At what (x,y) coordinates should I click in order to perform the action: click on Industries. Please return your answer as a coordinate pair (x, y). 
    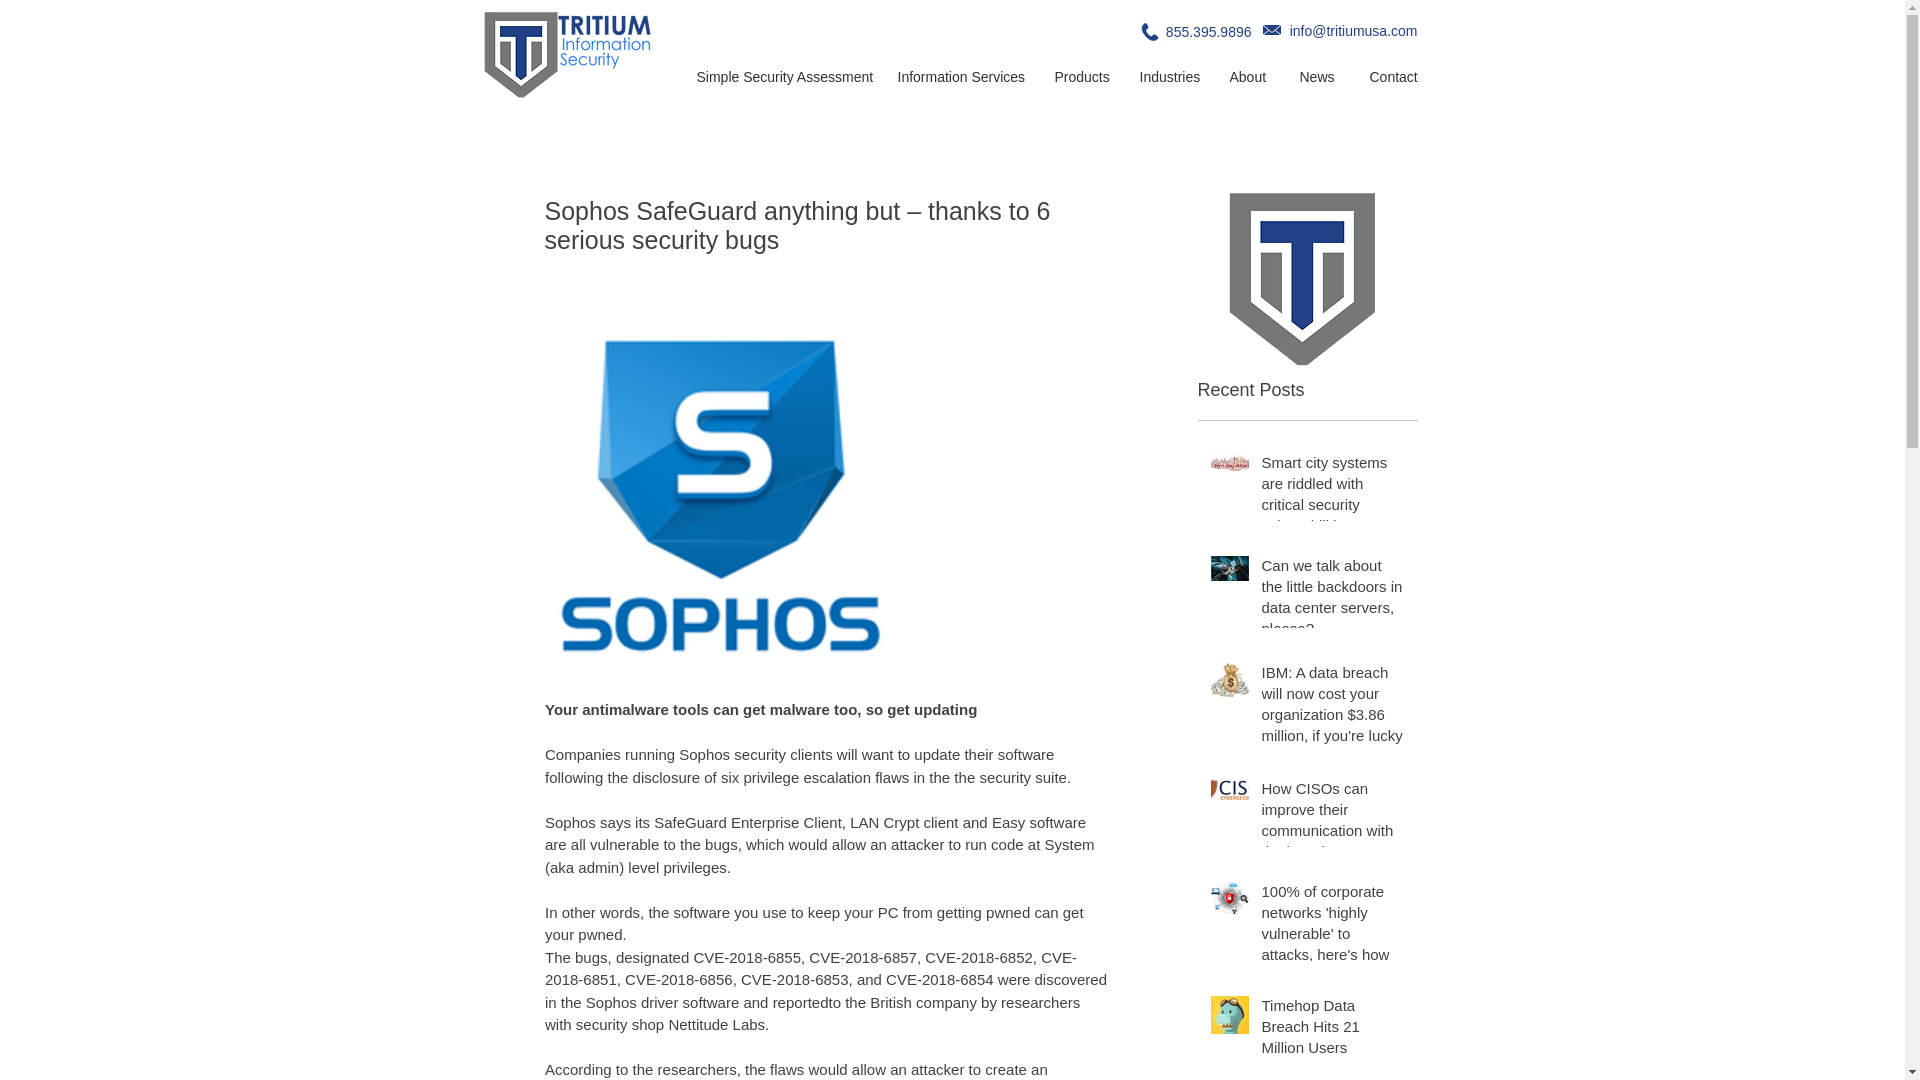
    Looking at the image, I should click on (1168, 78).